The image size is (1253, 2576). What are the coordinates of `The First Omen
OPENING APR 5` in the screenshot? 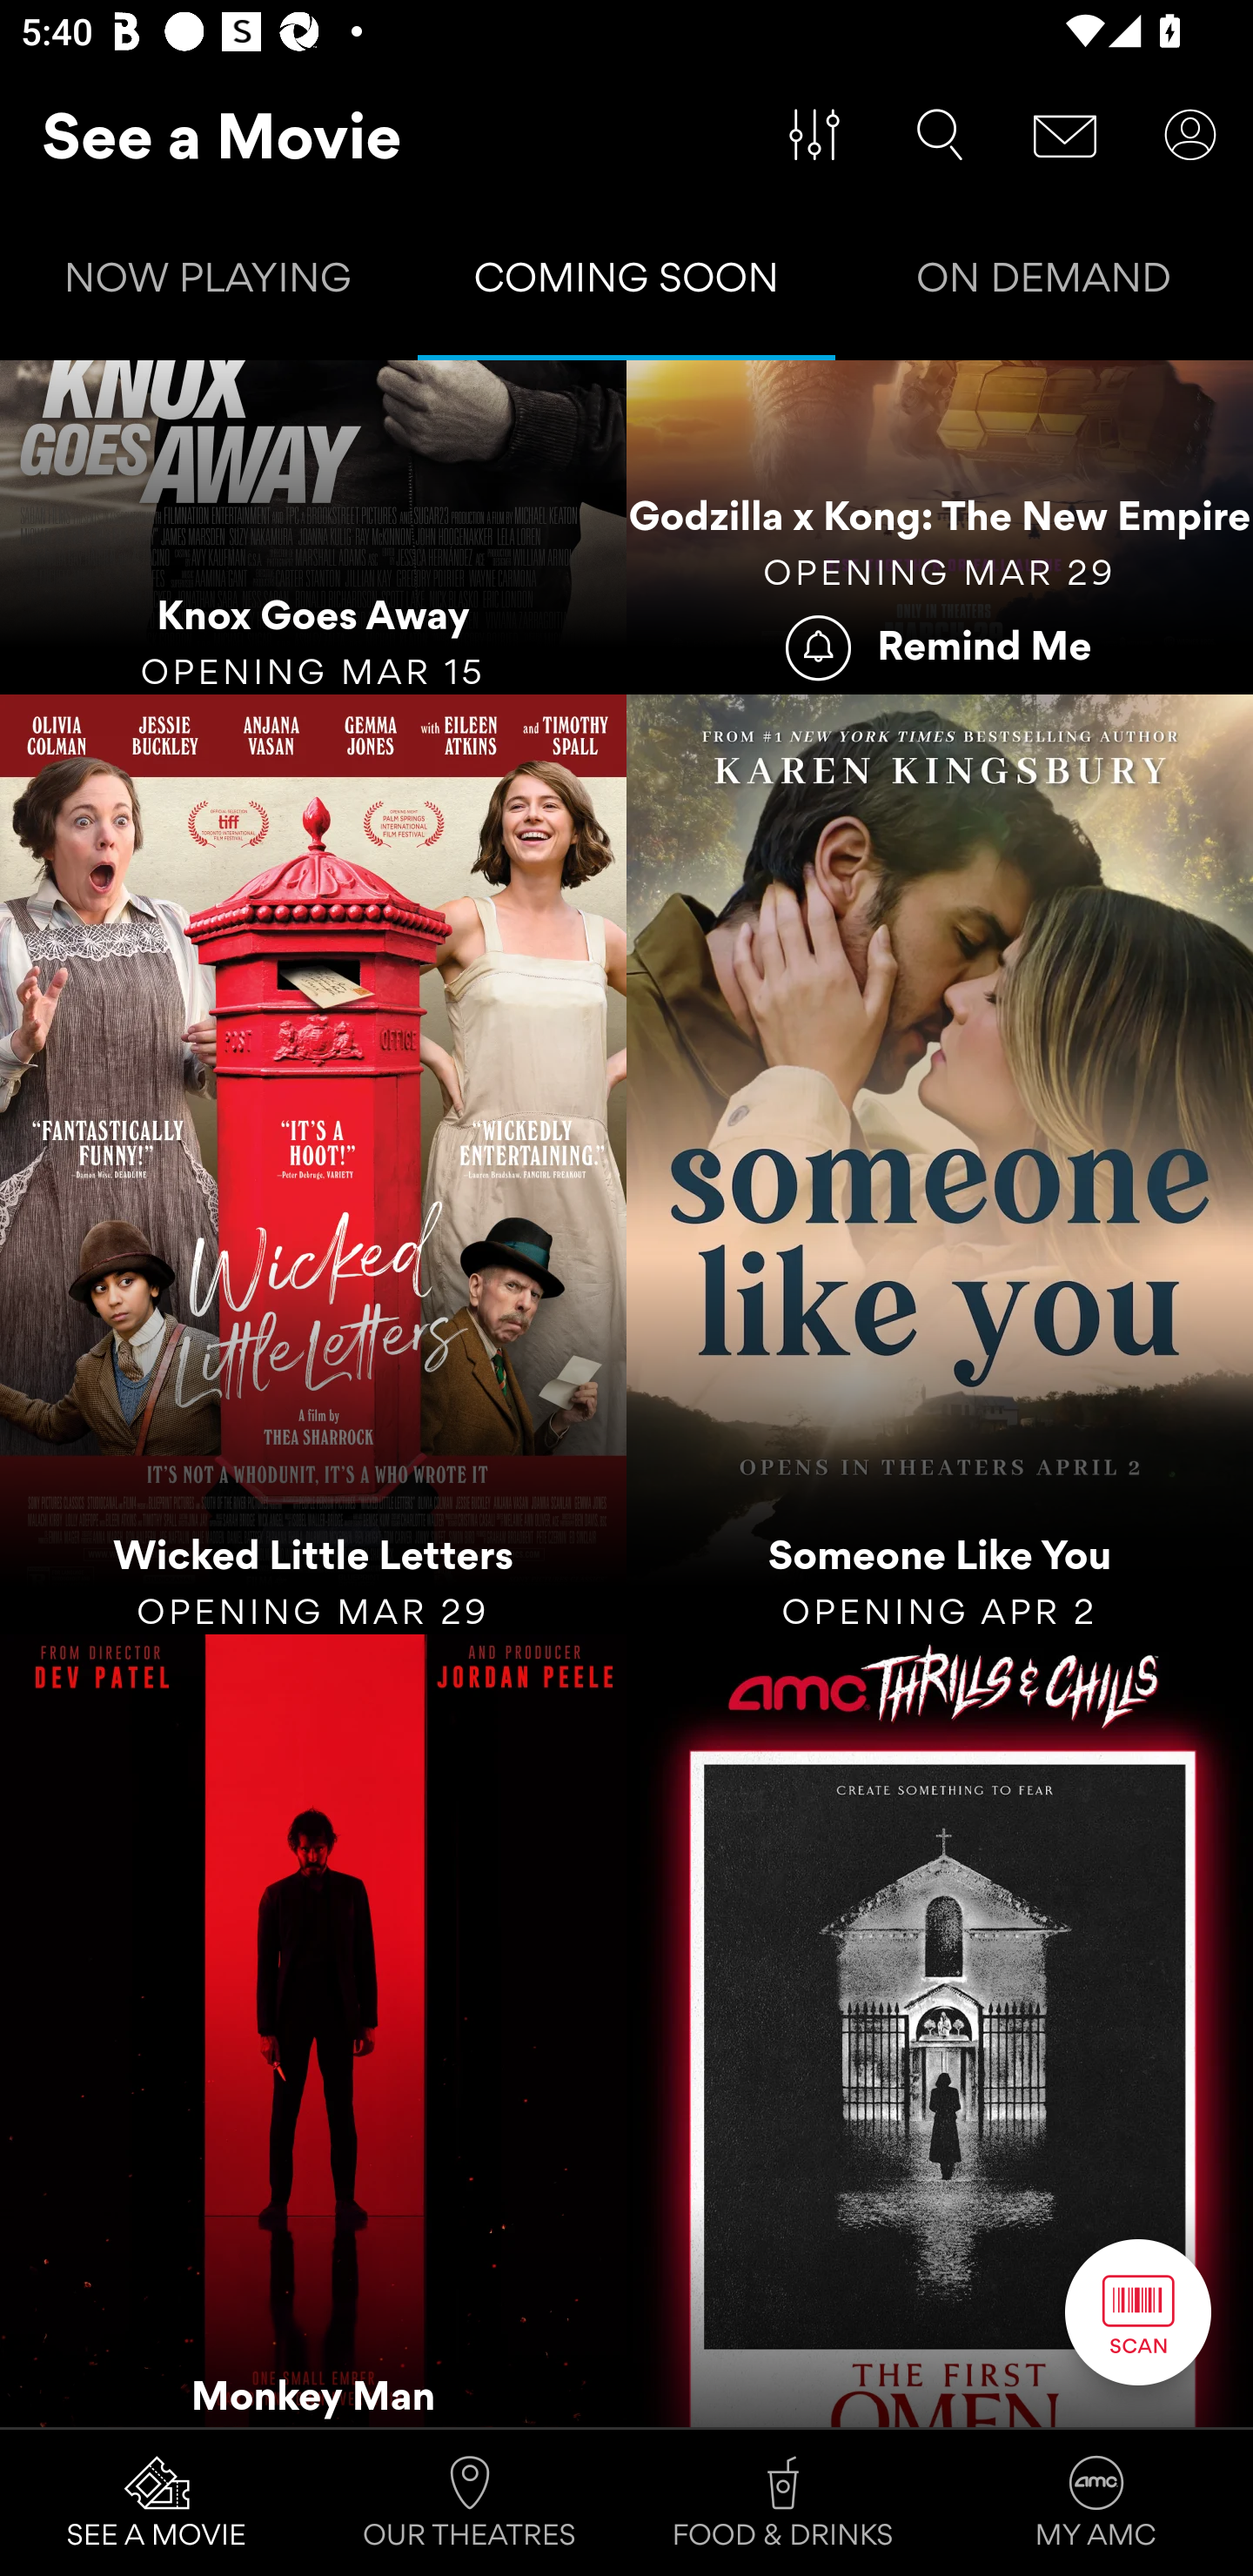 It's located at (940, 2029).